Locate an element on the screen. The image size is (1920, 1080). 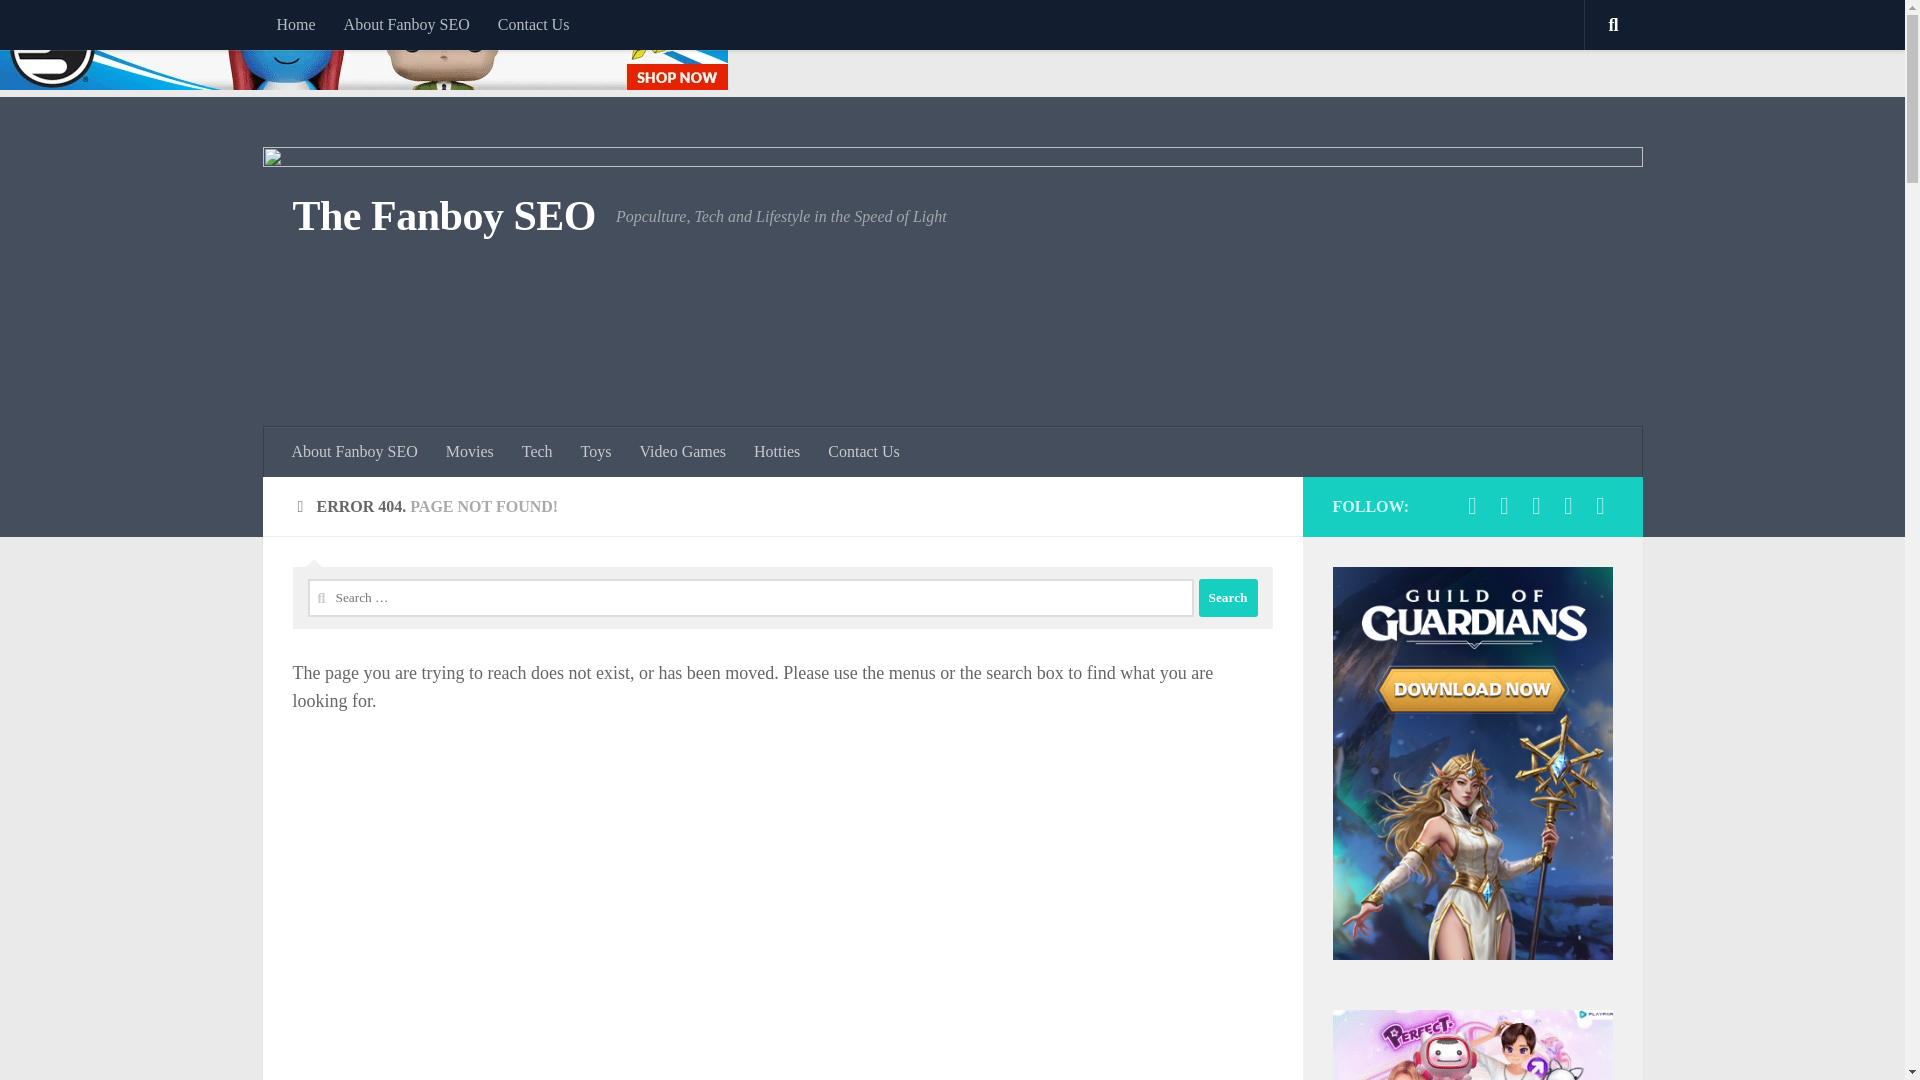
Home is located at coordinates (294, 24).